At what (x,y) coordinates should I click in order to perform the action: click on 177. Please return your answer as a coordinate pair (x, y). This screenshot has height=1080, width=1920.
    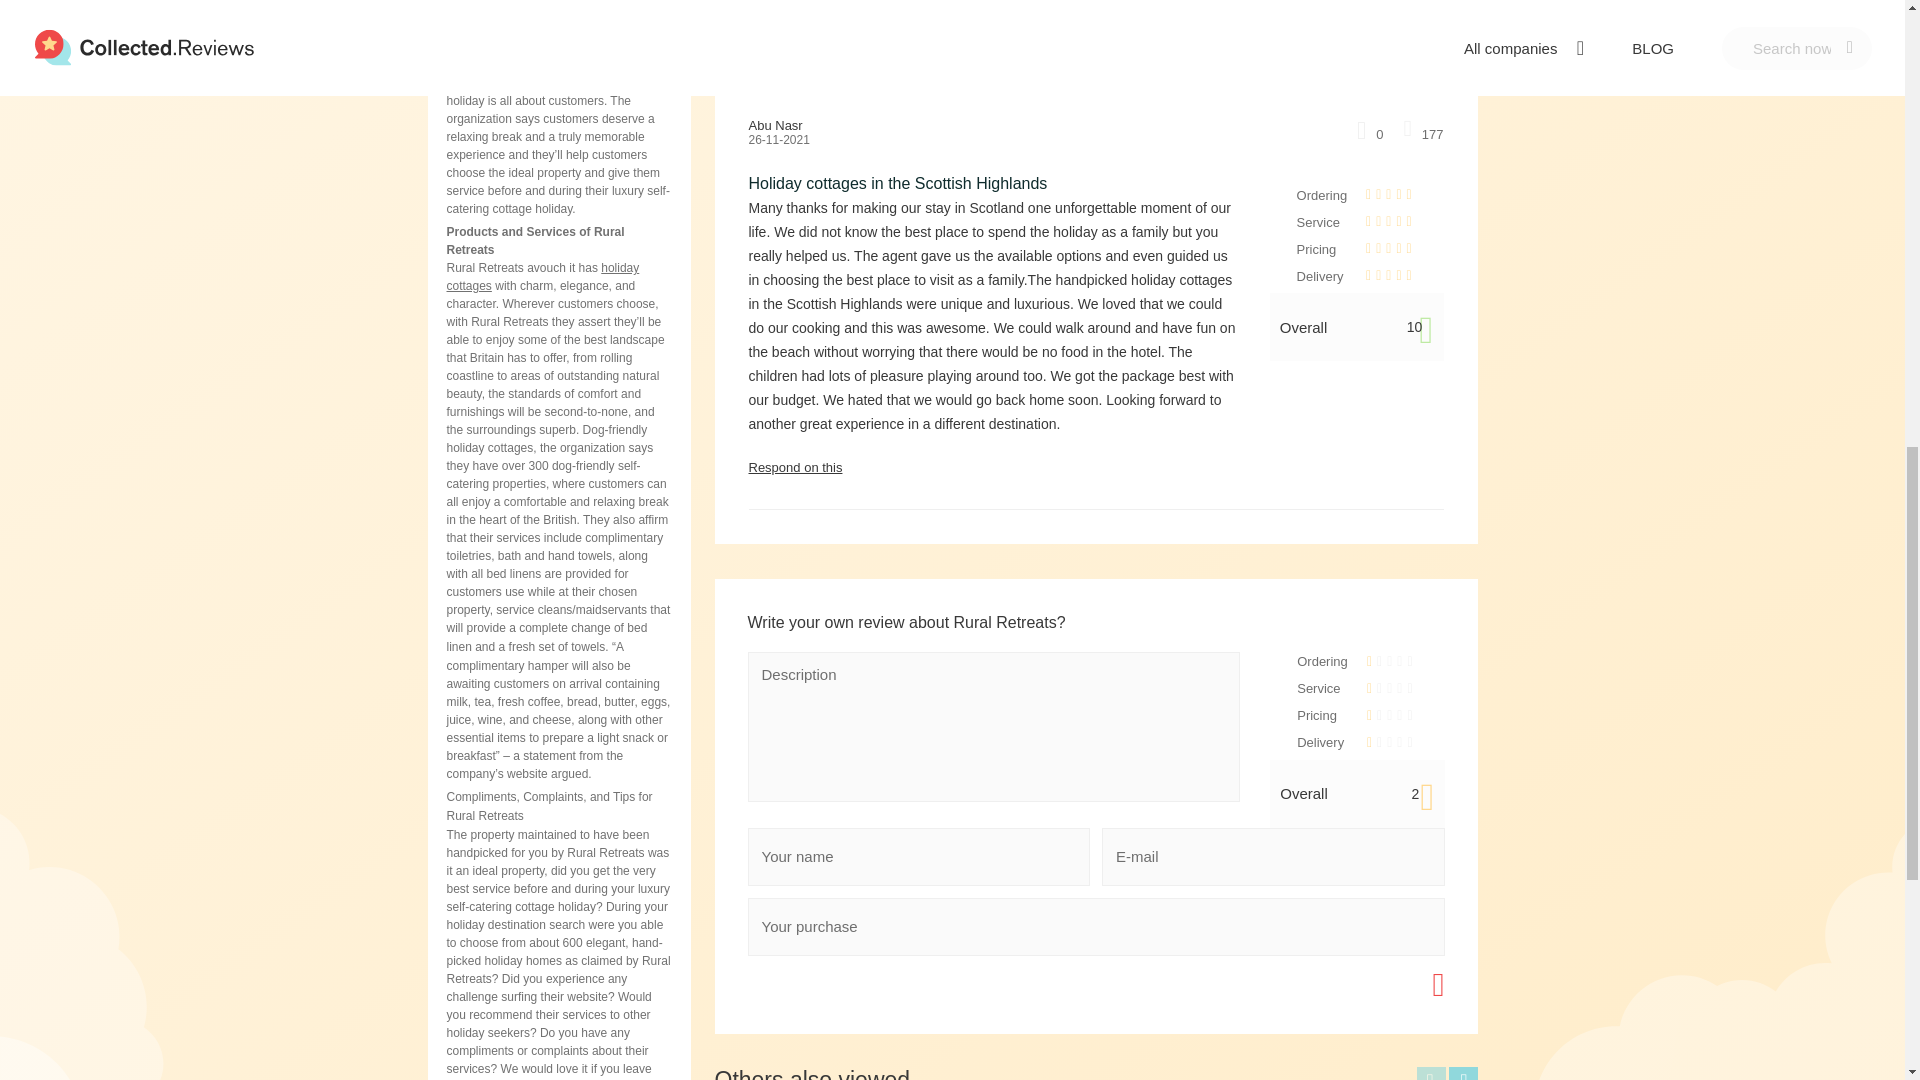
    Looking at the image, I should click on (1423, 133).